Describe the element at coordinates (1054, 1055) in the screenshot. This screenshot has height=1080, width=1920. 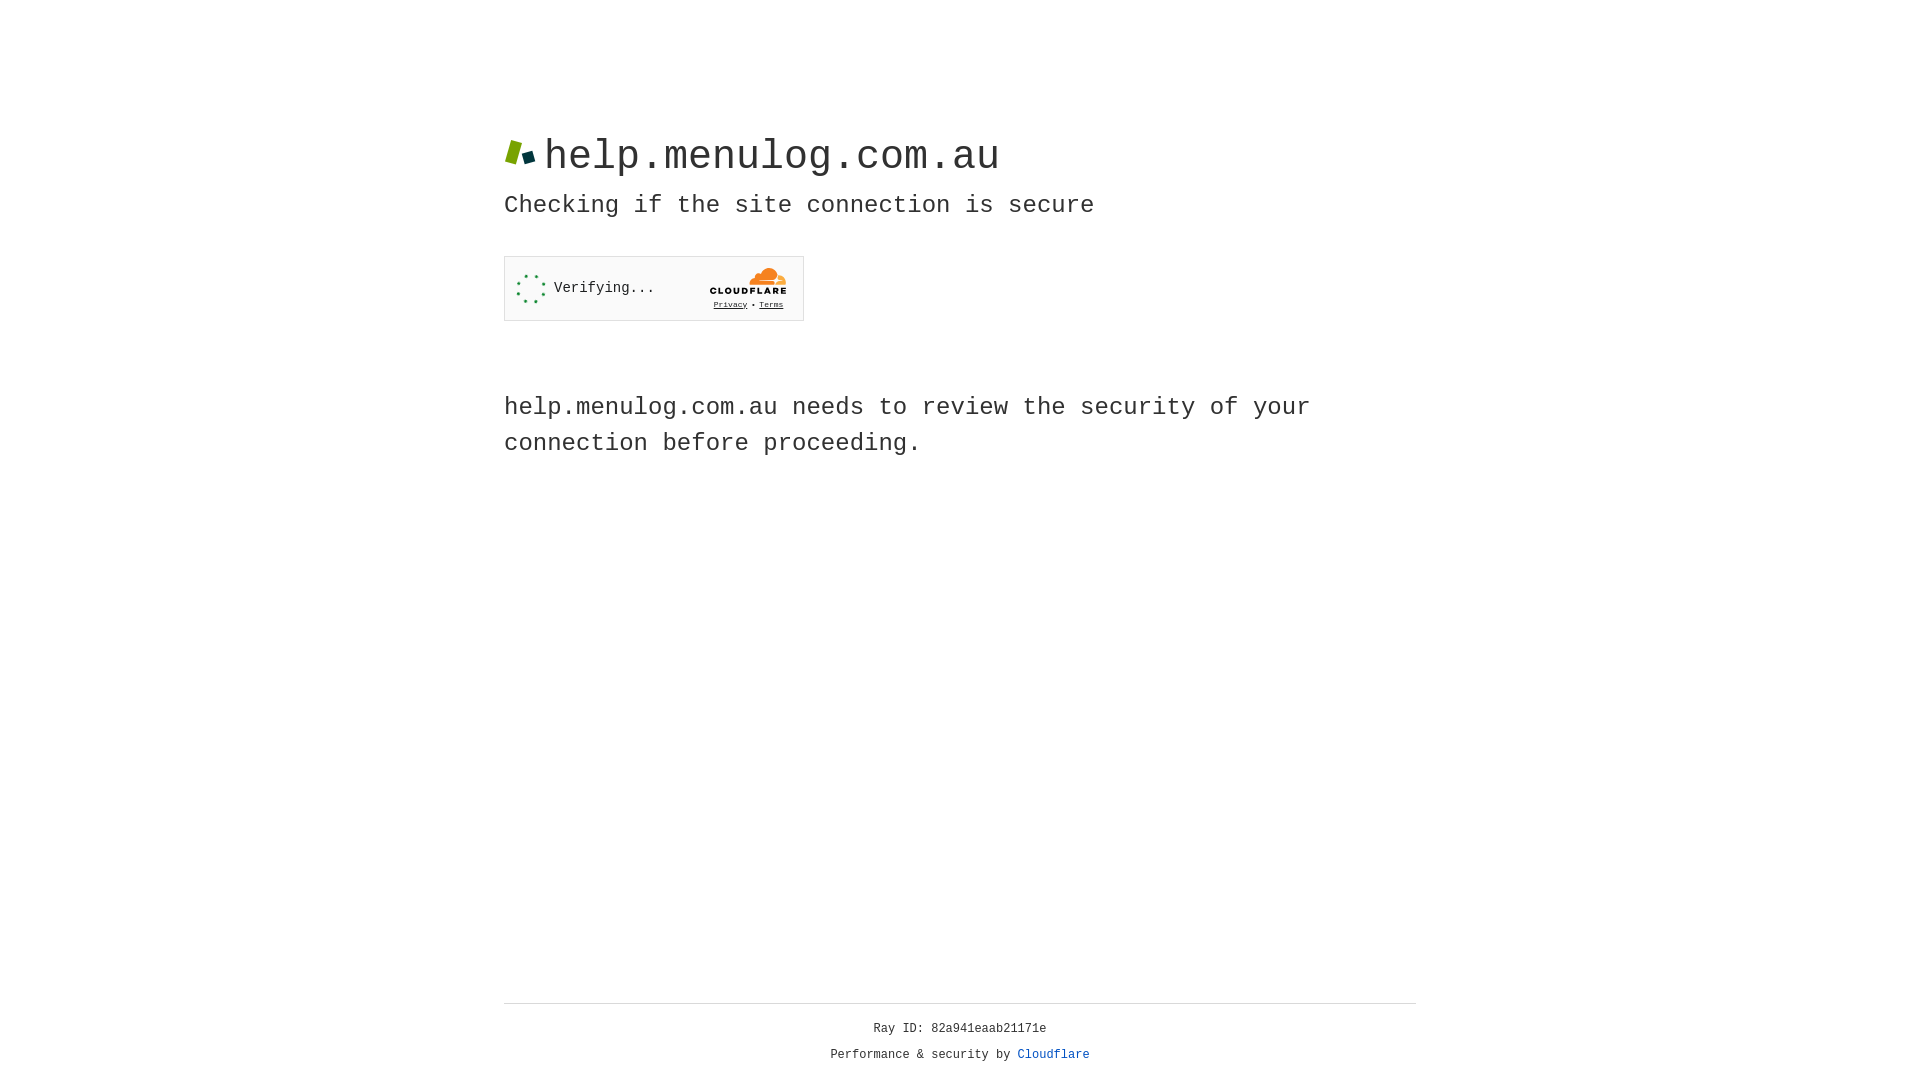
I see `Cloudflare` at that location.